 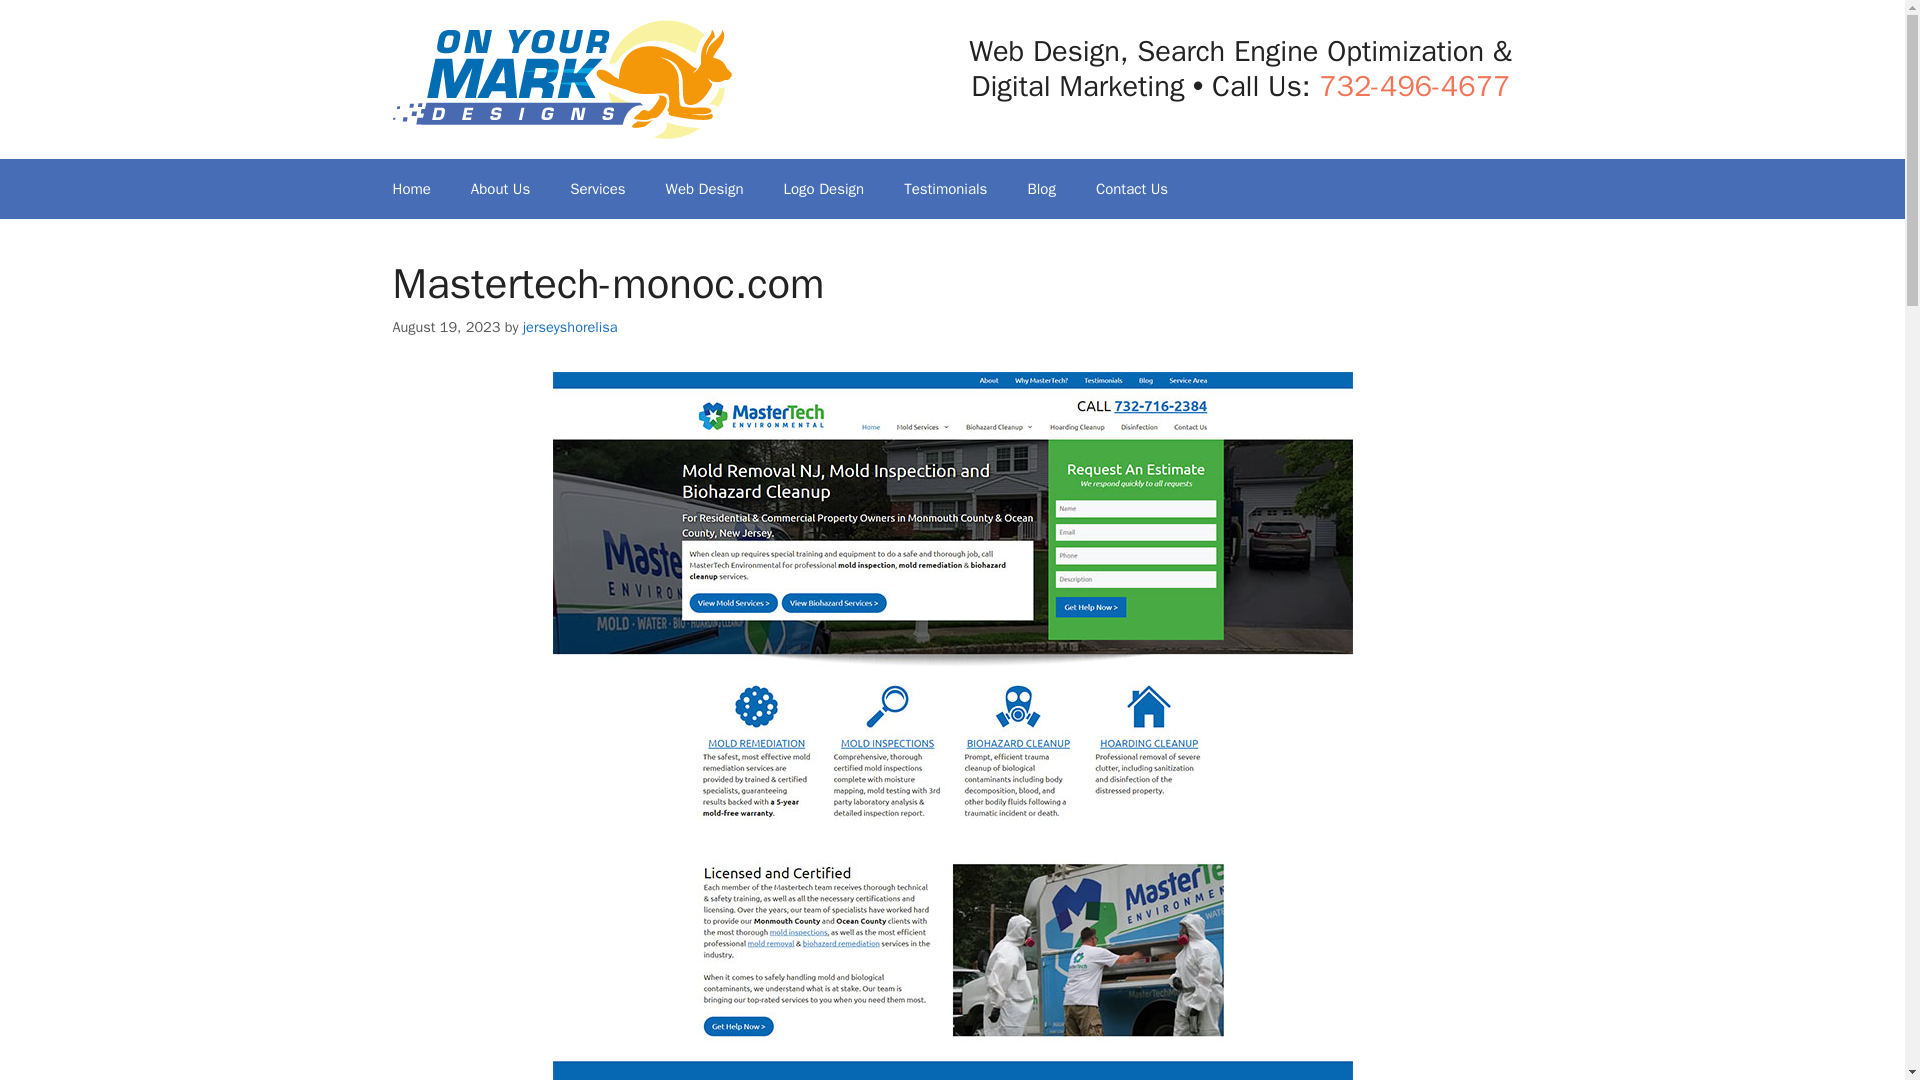 I want to click on Logo Design, so click(x=824, y=188).